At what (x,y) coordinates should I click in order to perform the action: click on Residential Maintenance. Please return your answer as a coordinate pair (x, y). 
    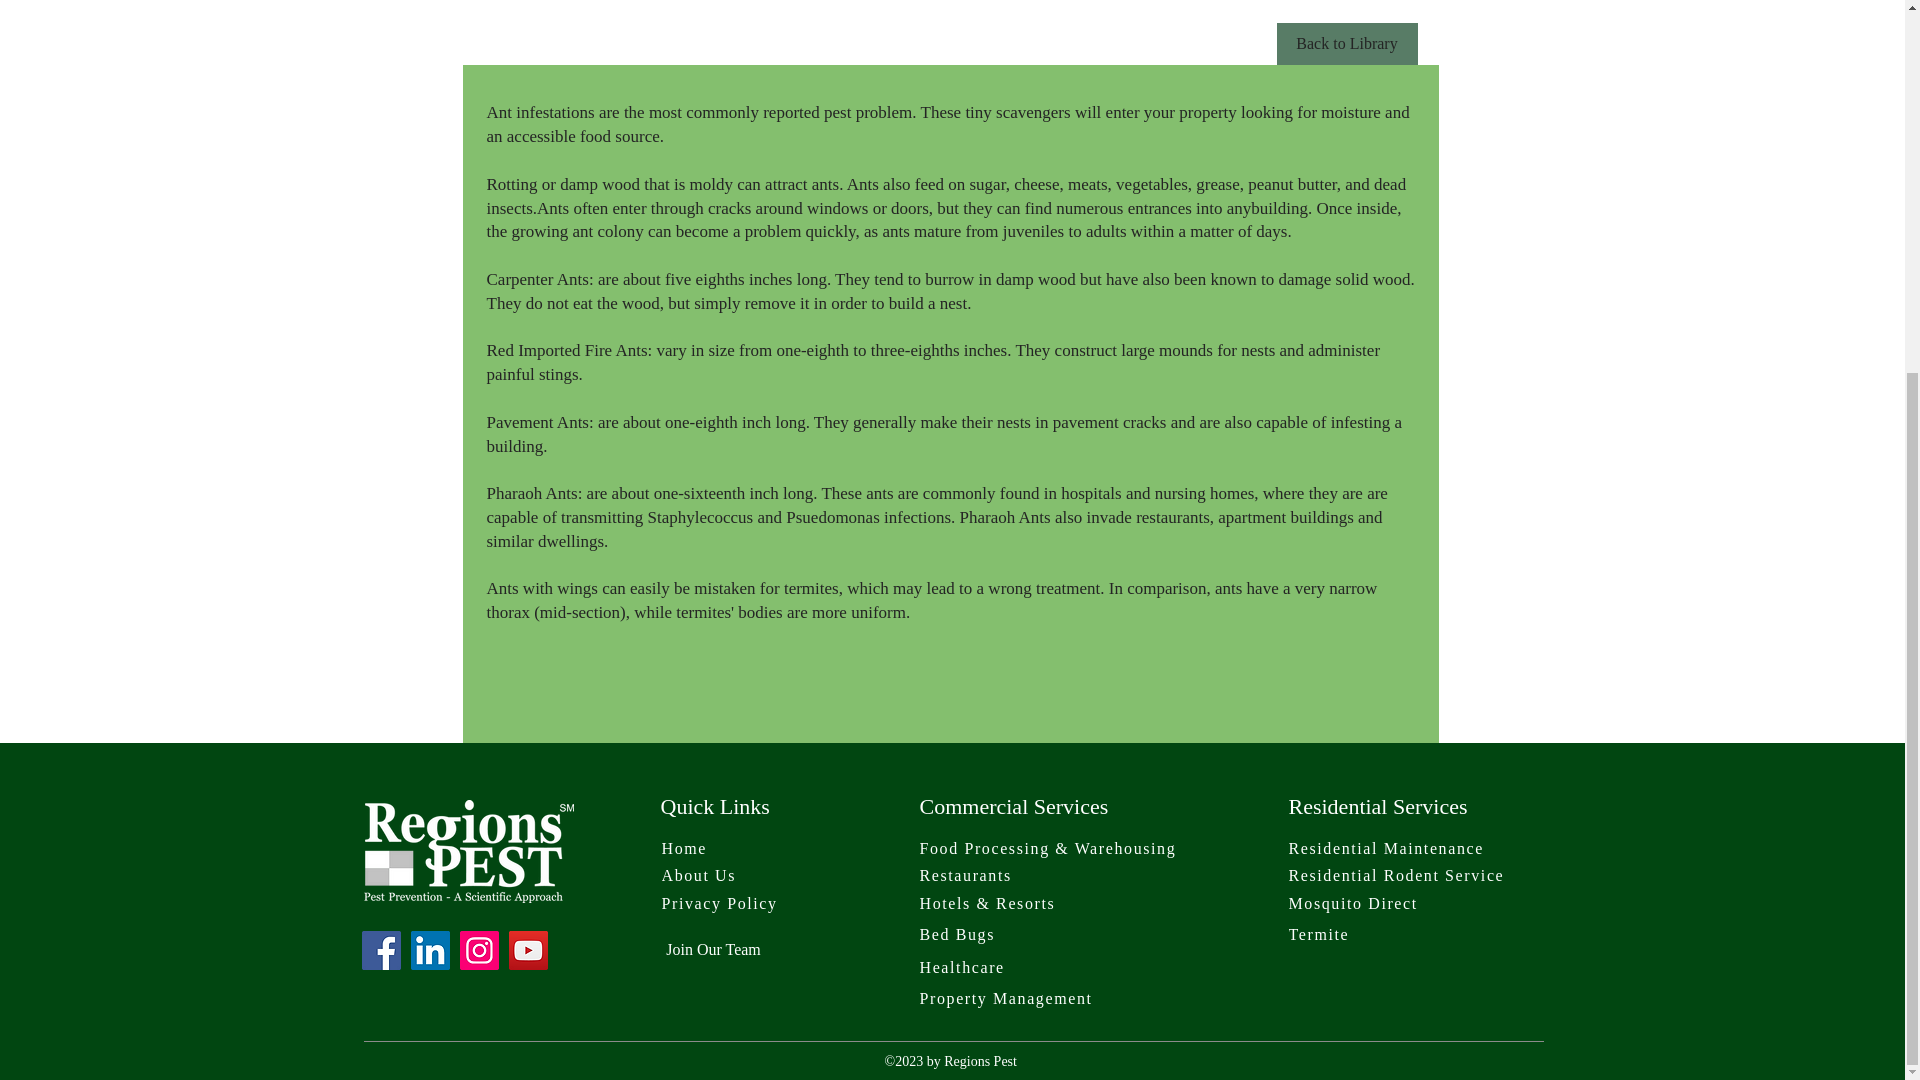
    Looking at the image, I should click on (1414, 848).